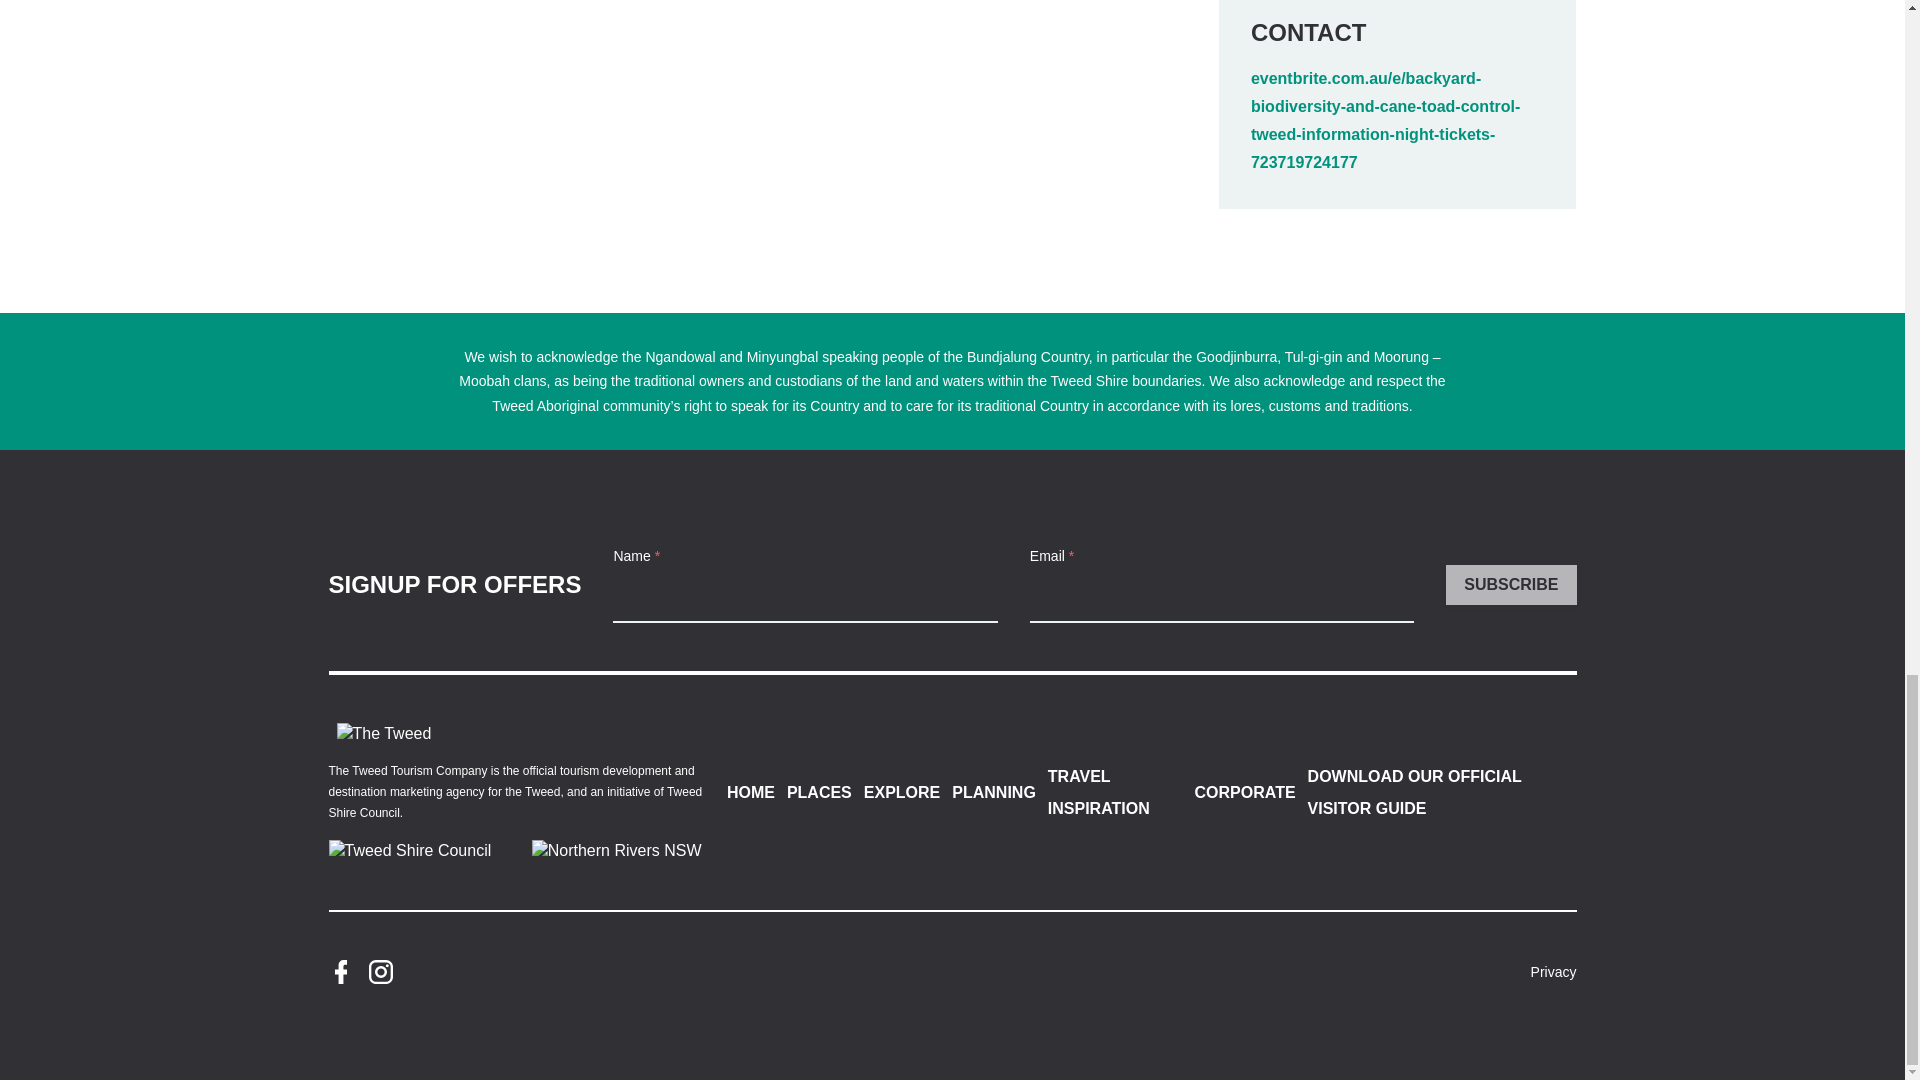 The height and width of the screenshot is (1080, 1920). I want to click on Corporate, so click(384, 734).